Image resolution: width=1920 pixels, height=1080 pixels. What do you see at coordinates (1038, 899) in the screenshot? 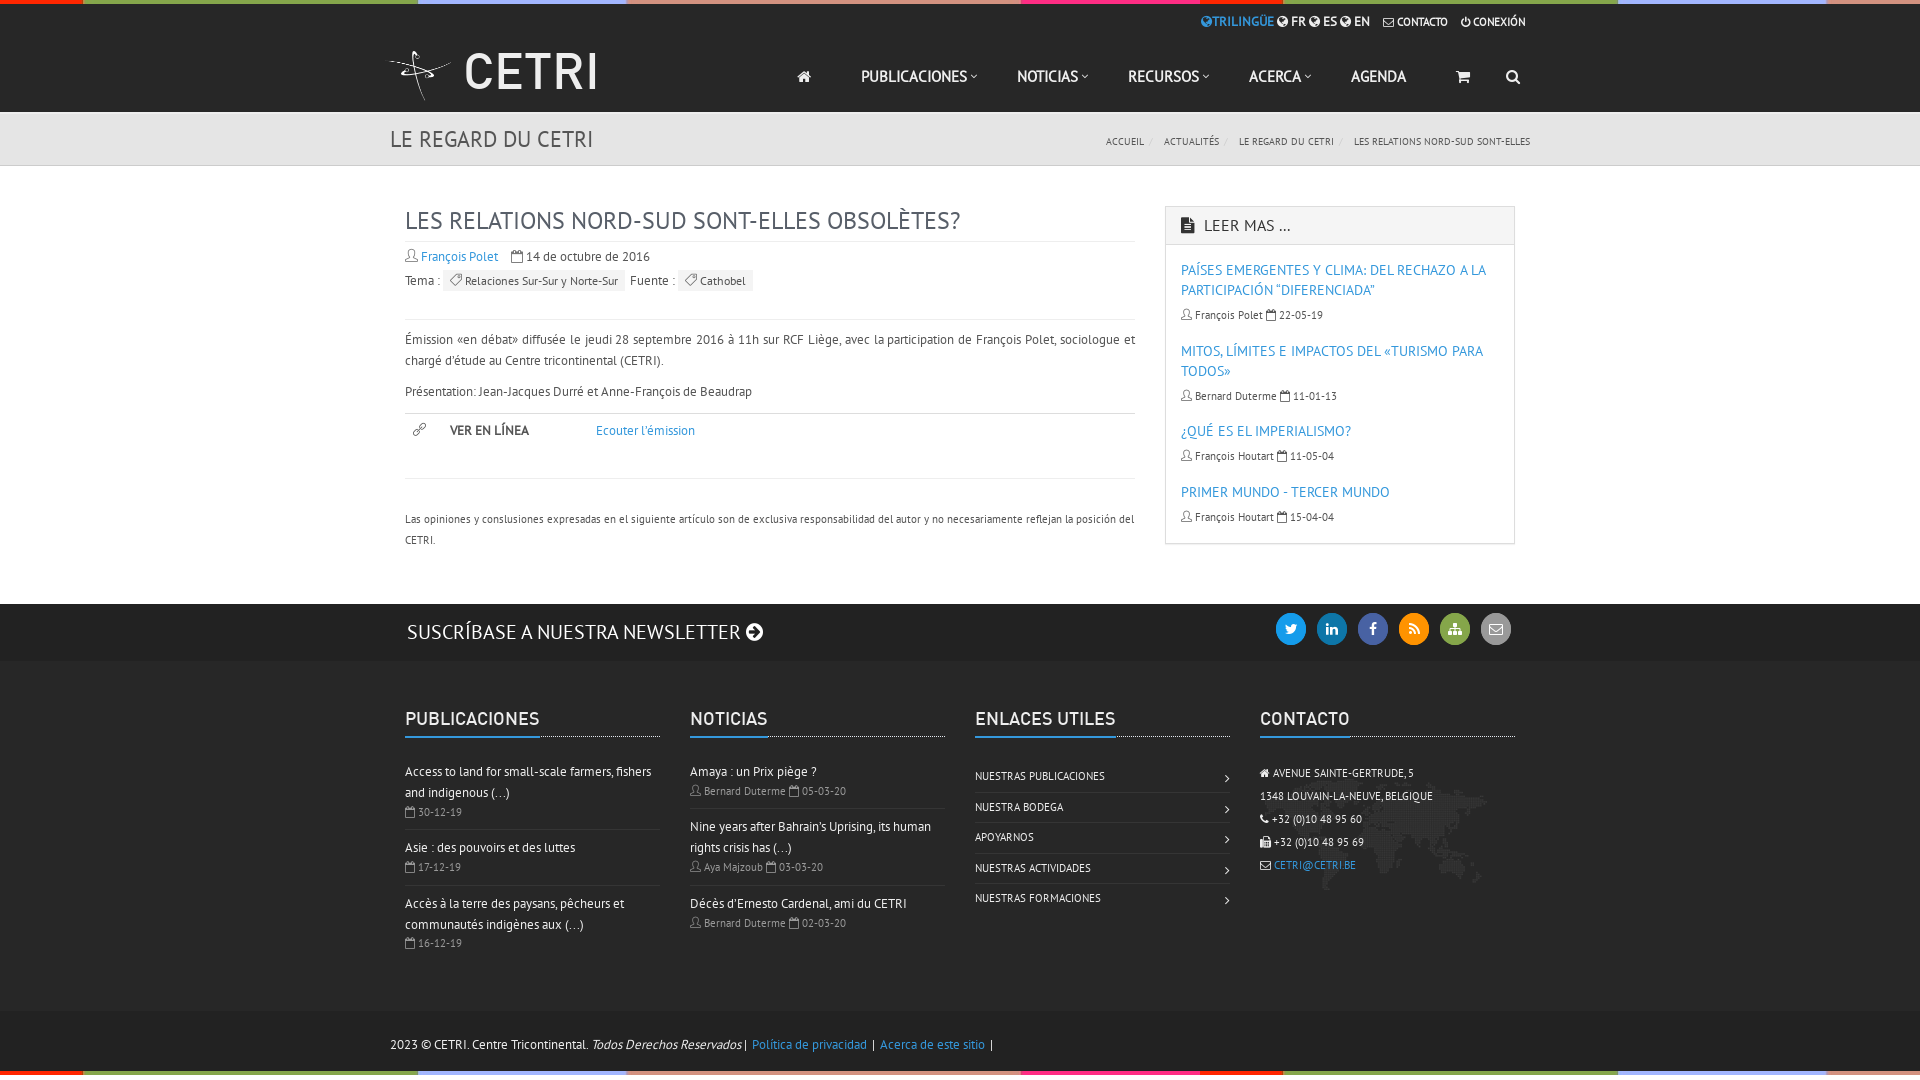
I see `NUESTRAS FORMACIONES` at bounding box center [1038, 899].